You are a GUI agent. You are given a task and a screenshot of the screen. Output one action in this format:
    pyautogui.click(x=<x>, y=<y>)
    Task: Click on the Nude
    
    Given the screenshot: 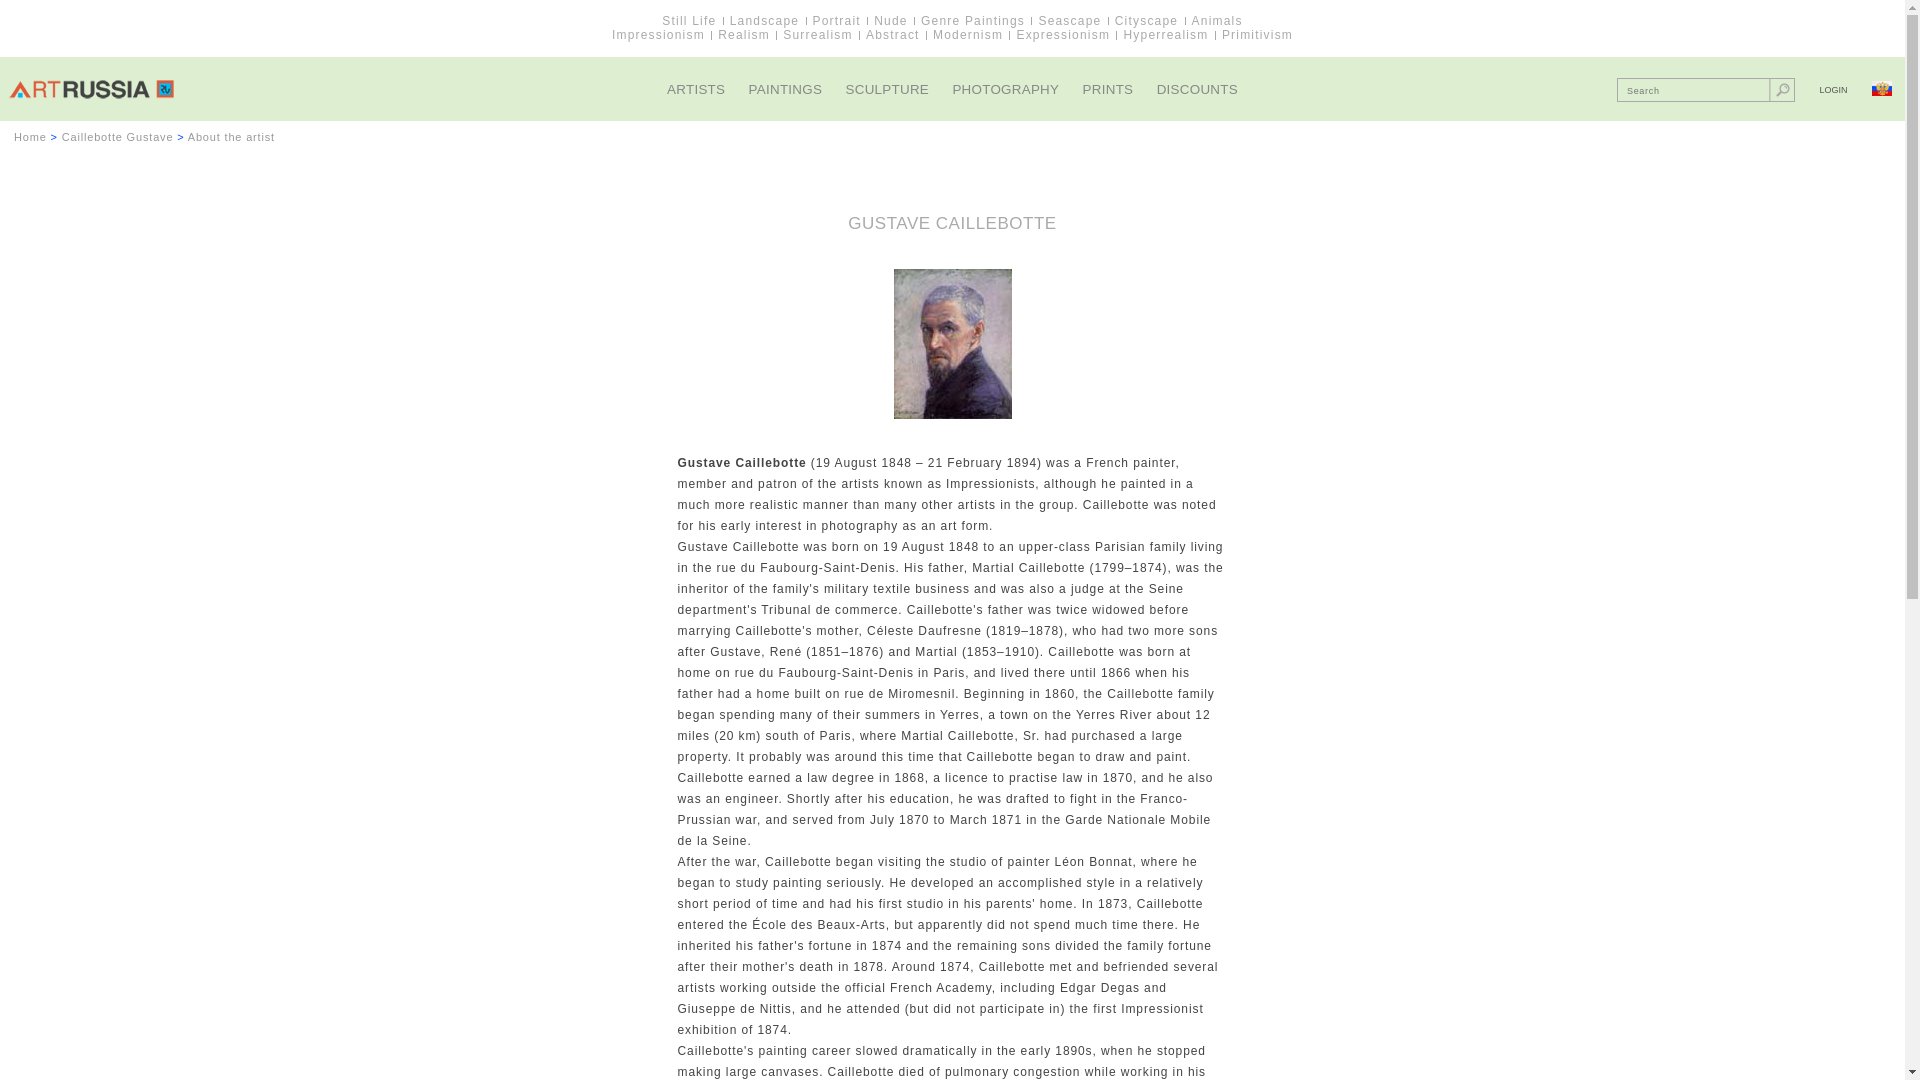 What is the action you would take?
    pyautogui.click(x=890, y=21)
    